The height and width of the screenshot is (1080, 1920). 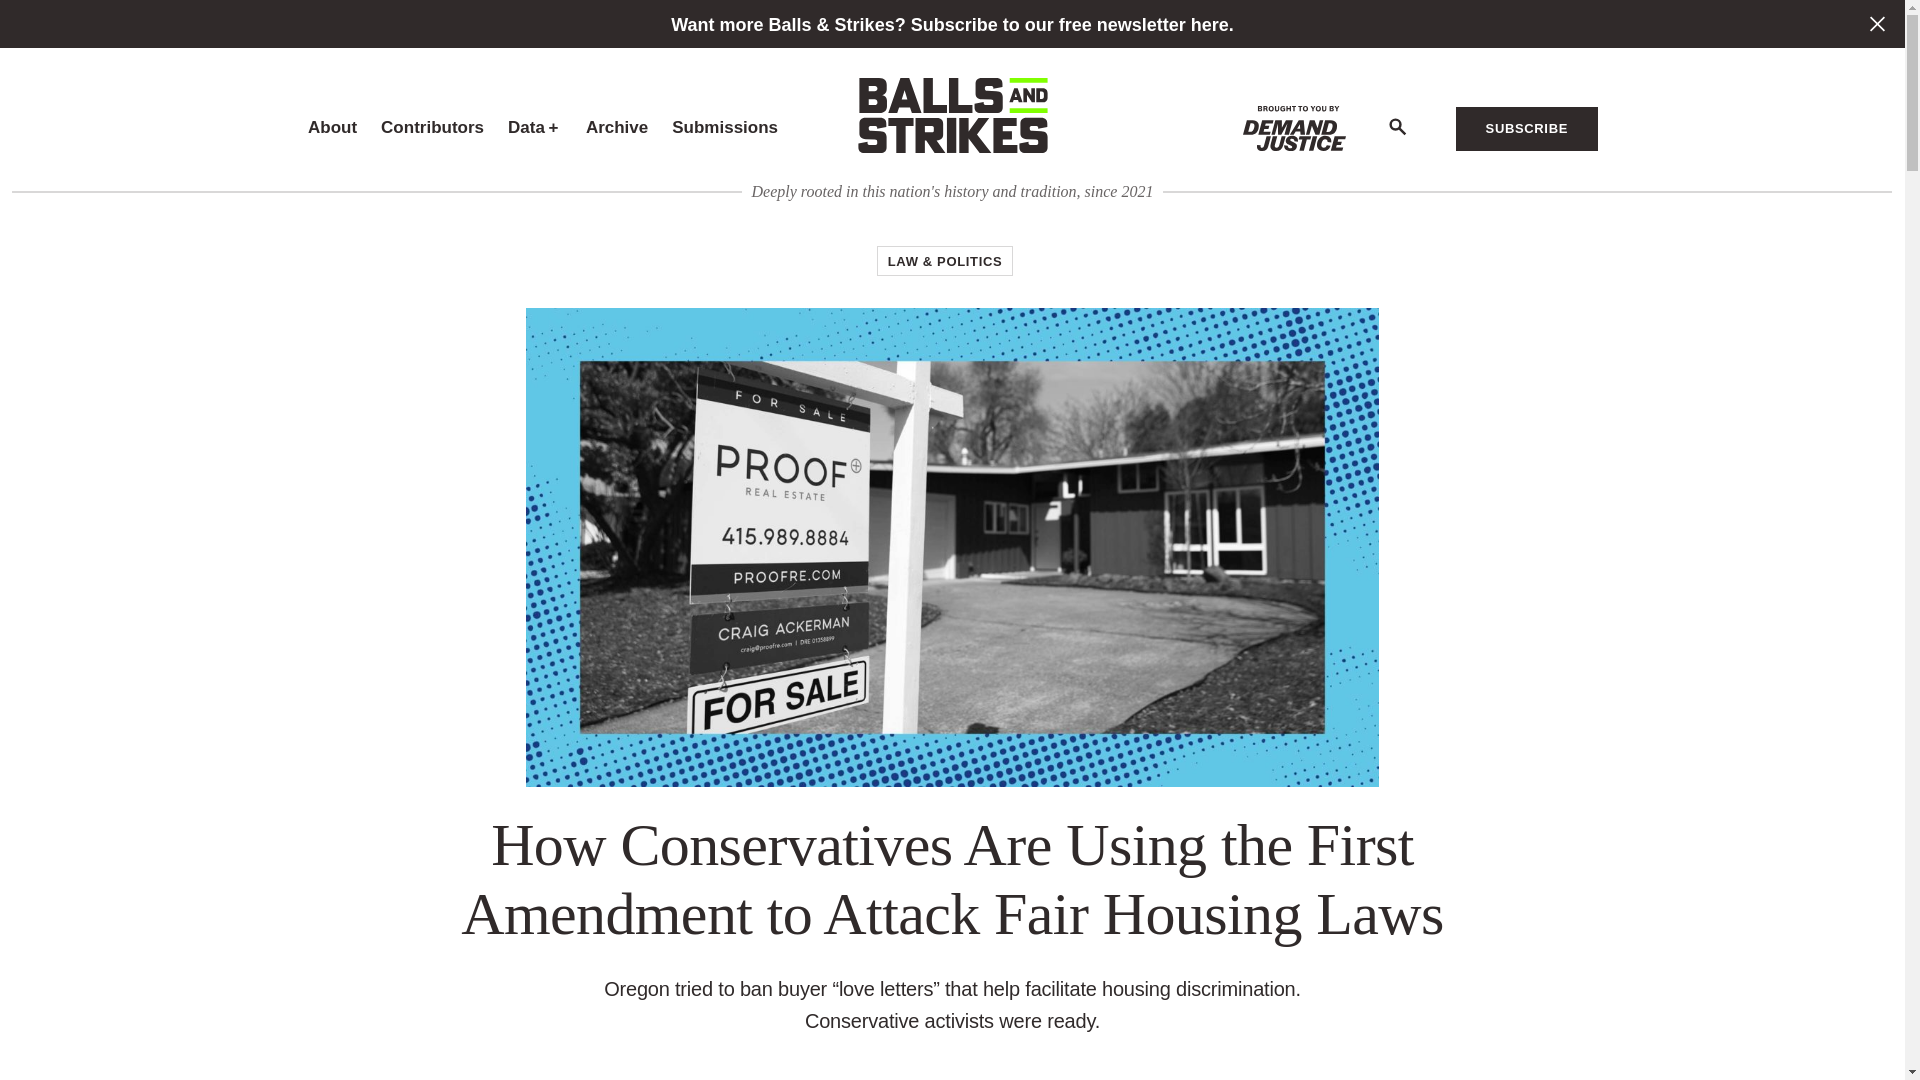 What do you see at coordinates (616, 128) in the screenshot?
I see `Archive` at bounding box center [616, 128].